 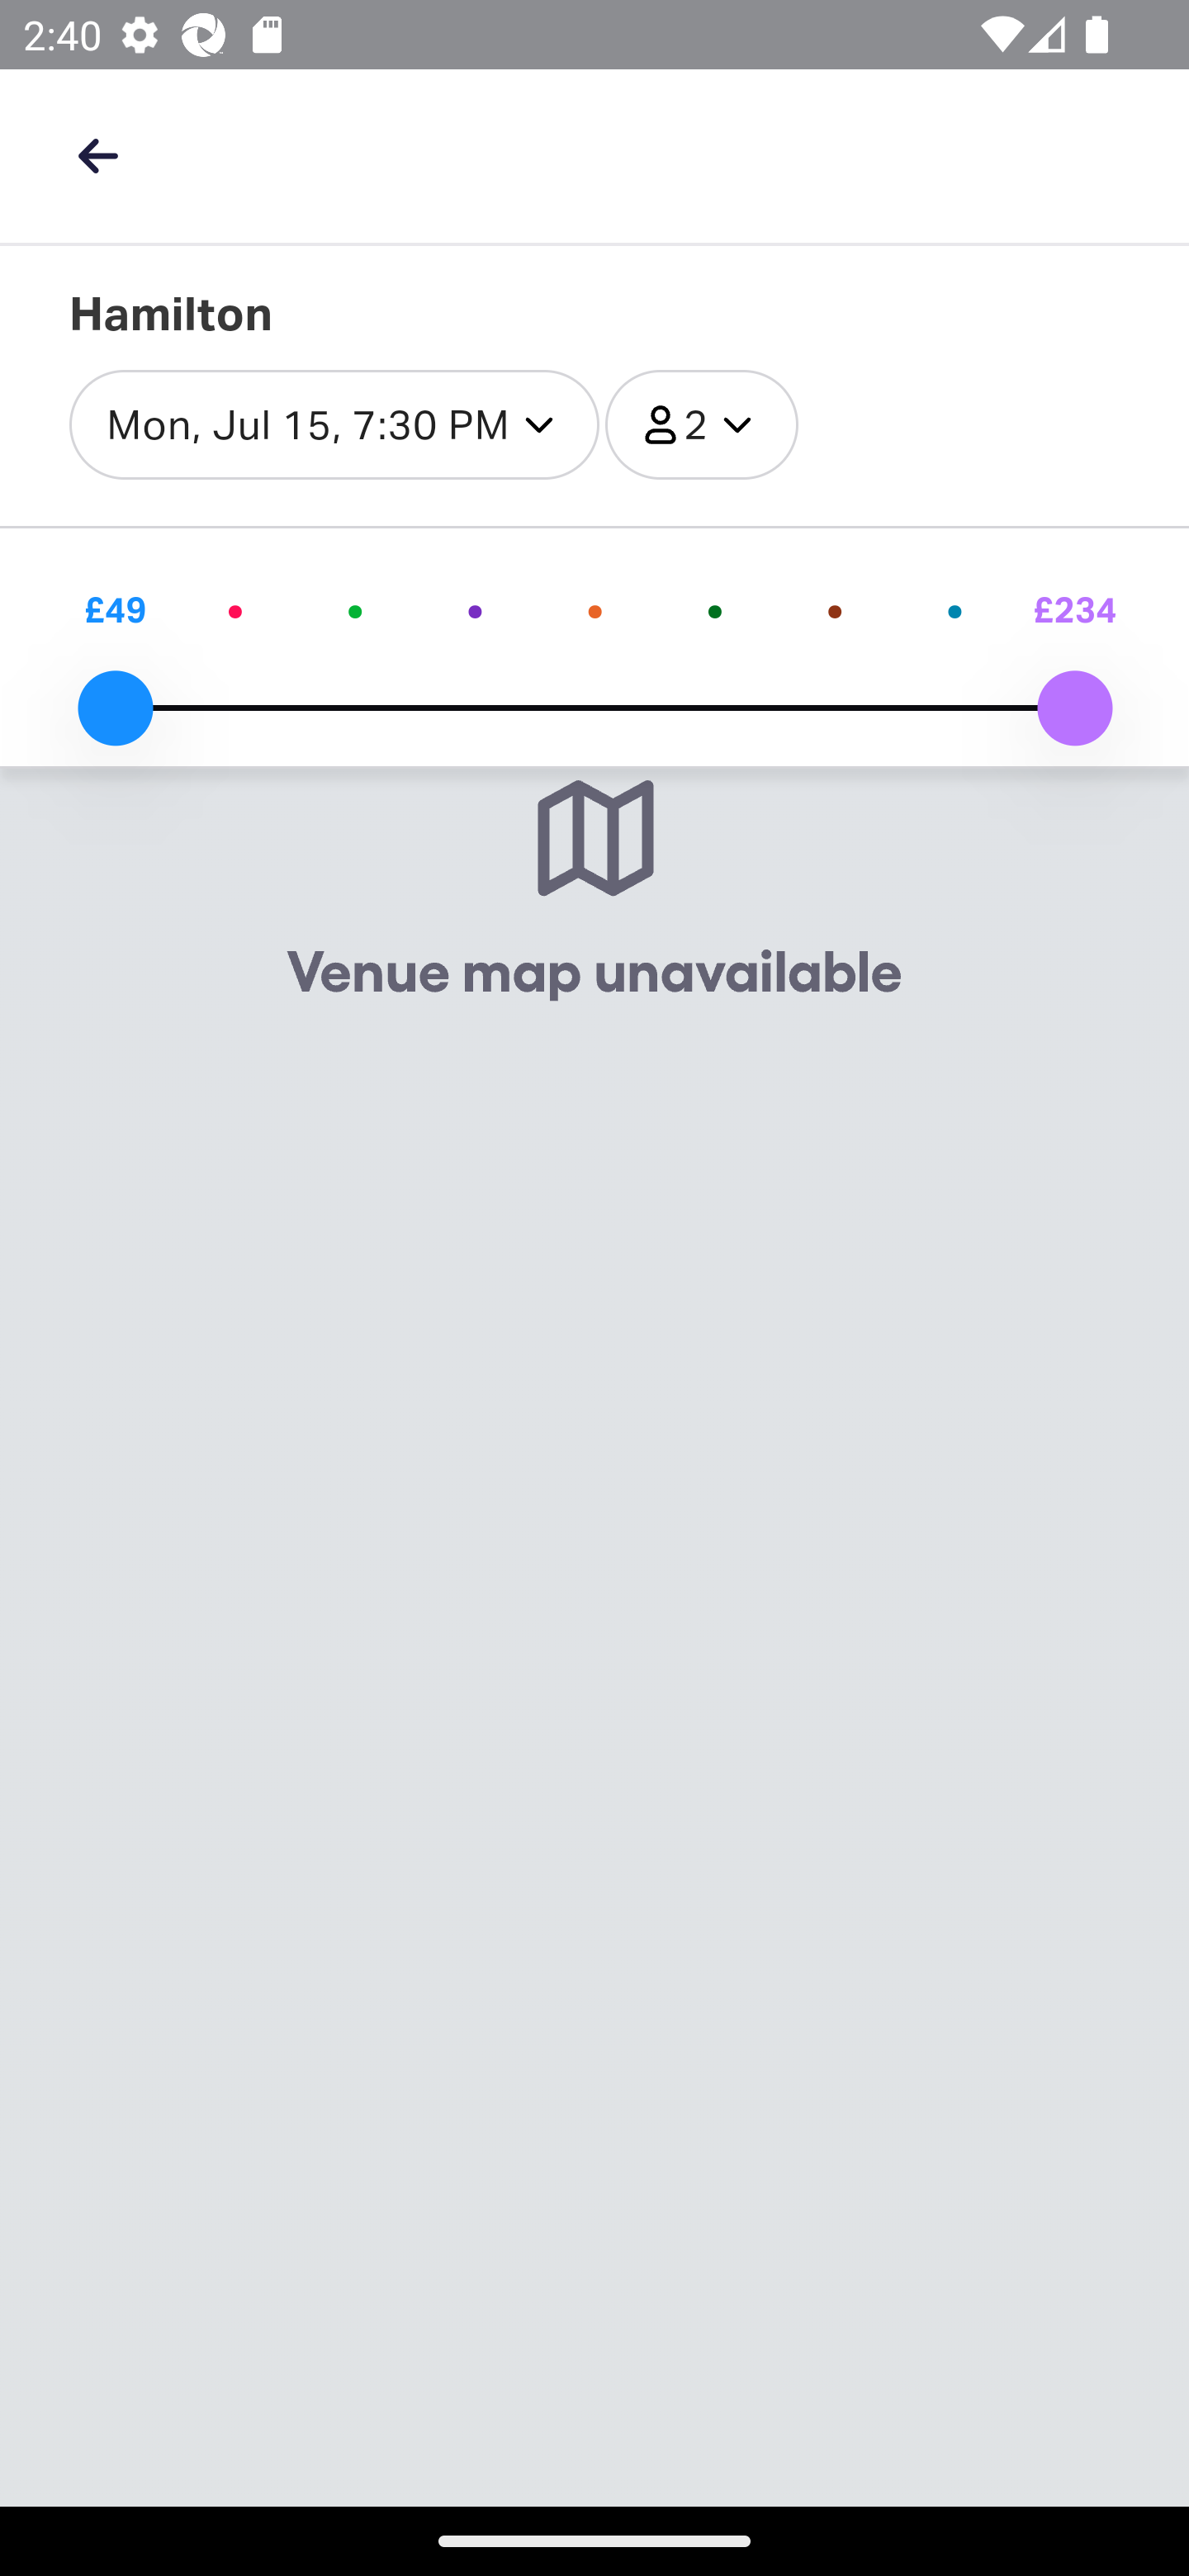 What do you see at coordinates (357, 609) in the screenshot?
I see `•` at bounding box center [357, 609].